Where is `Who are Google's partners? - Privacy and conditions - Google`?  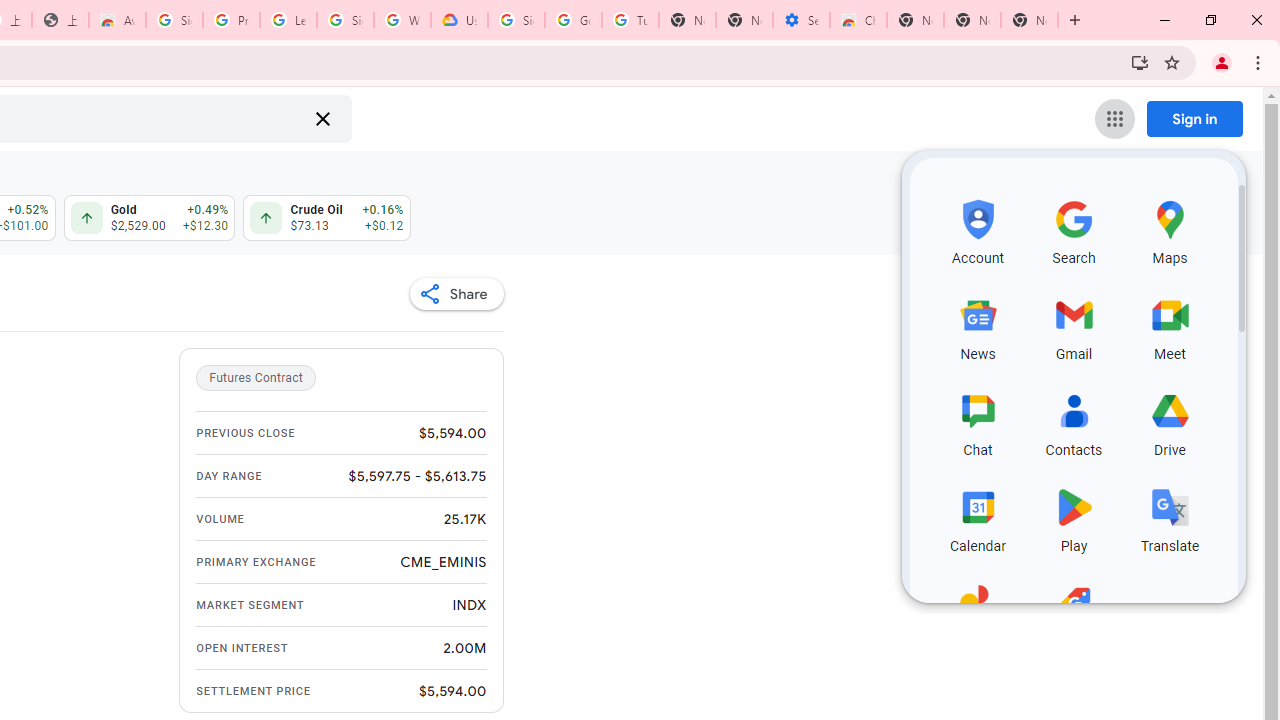 Who are Google's partners? - Privacy and conditions - Google is located at coordinates (402, 20).